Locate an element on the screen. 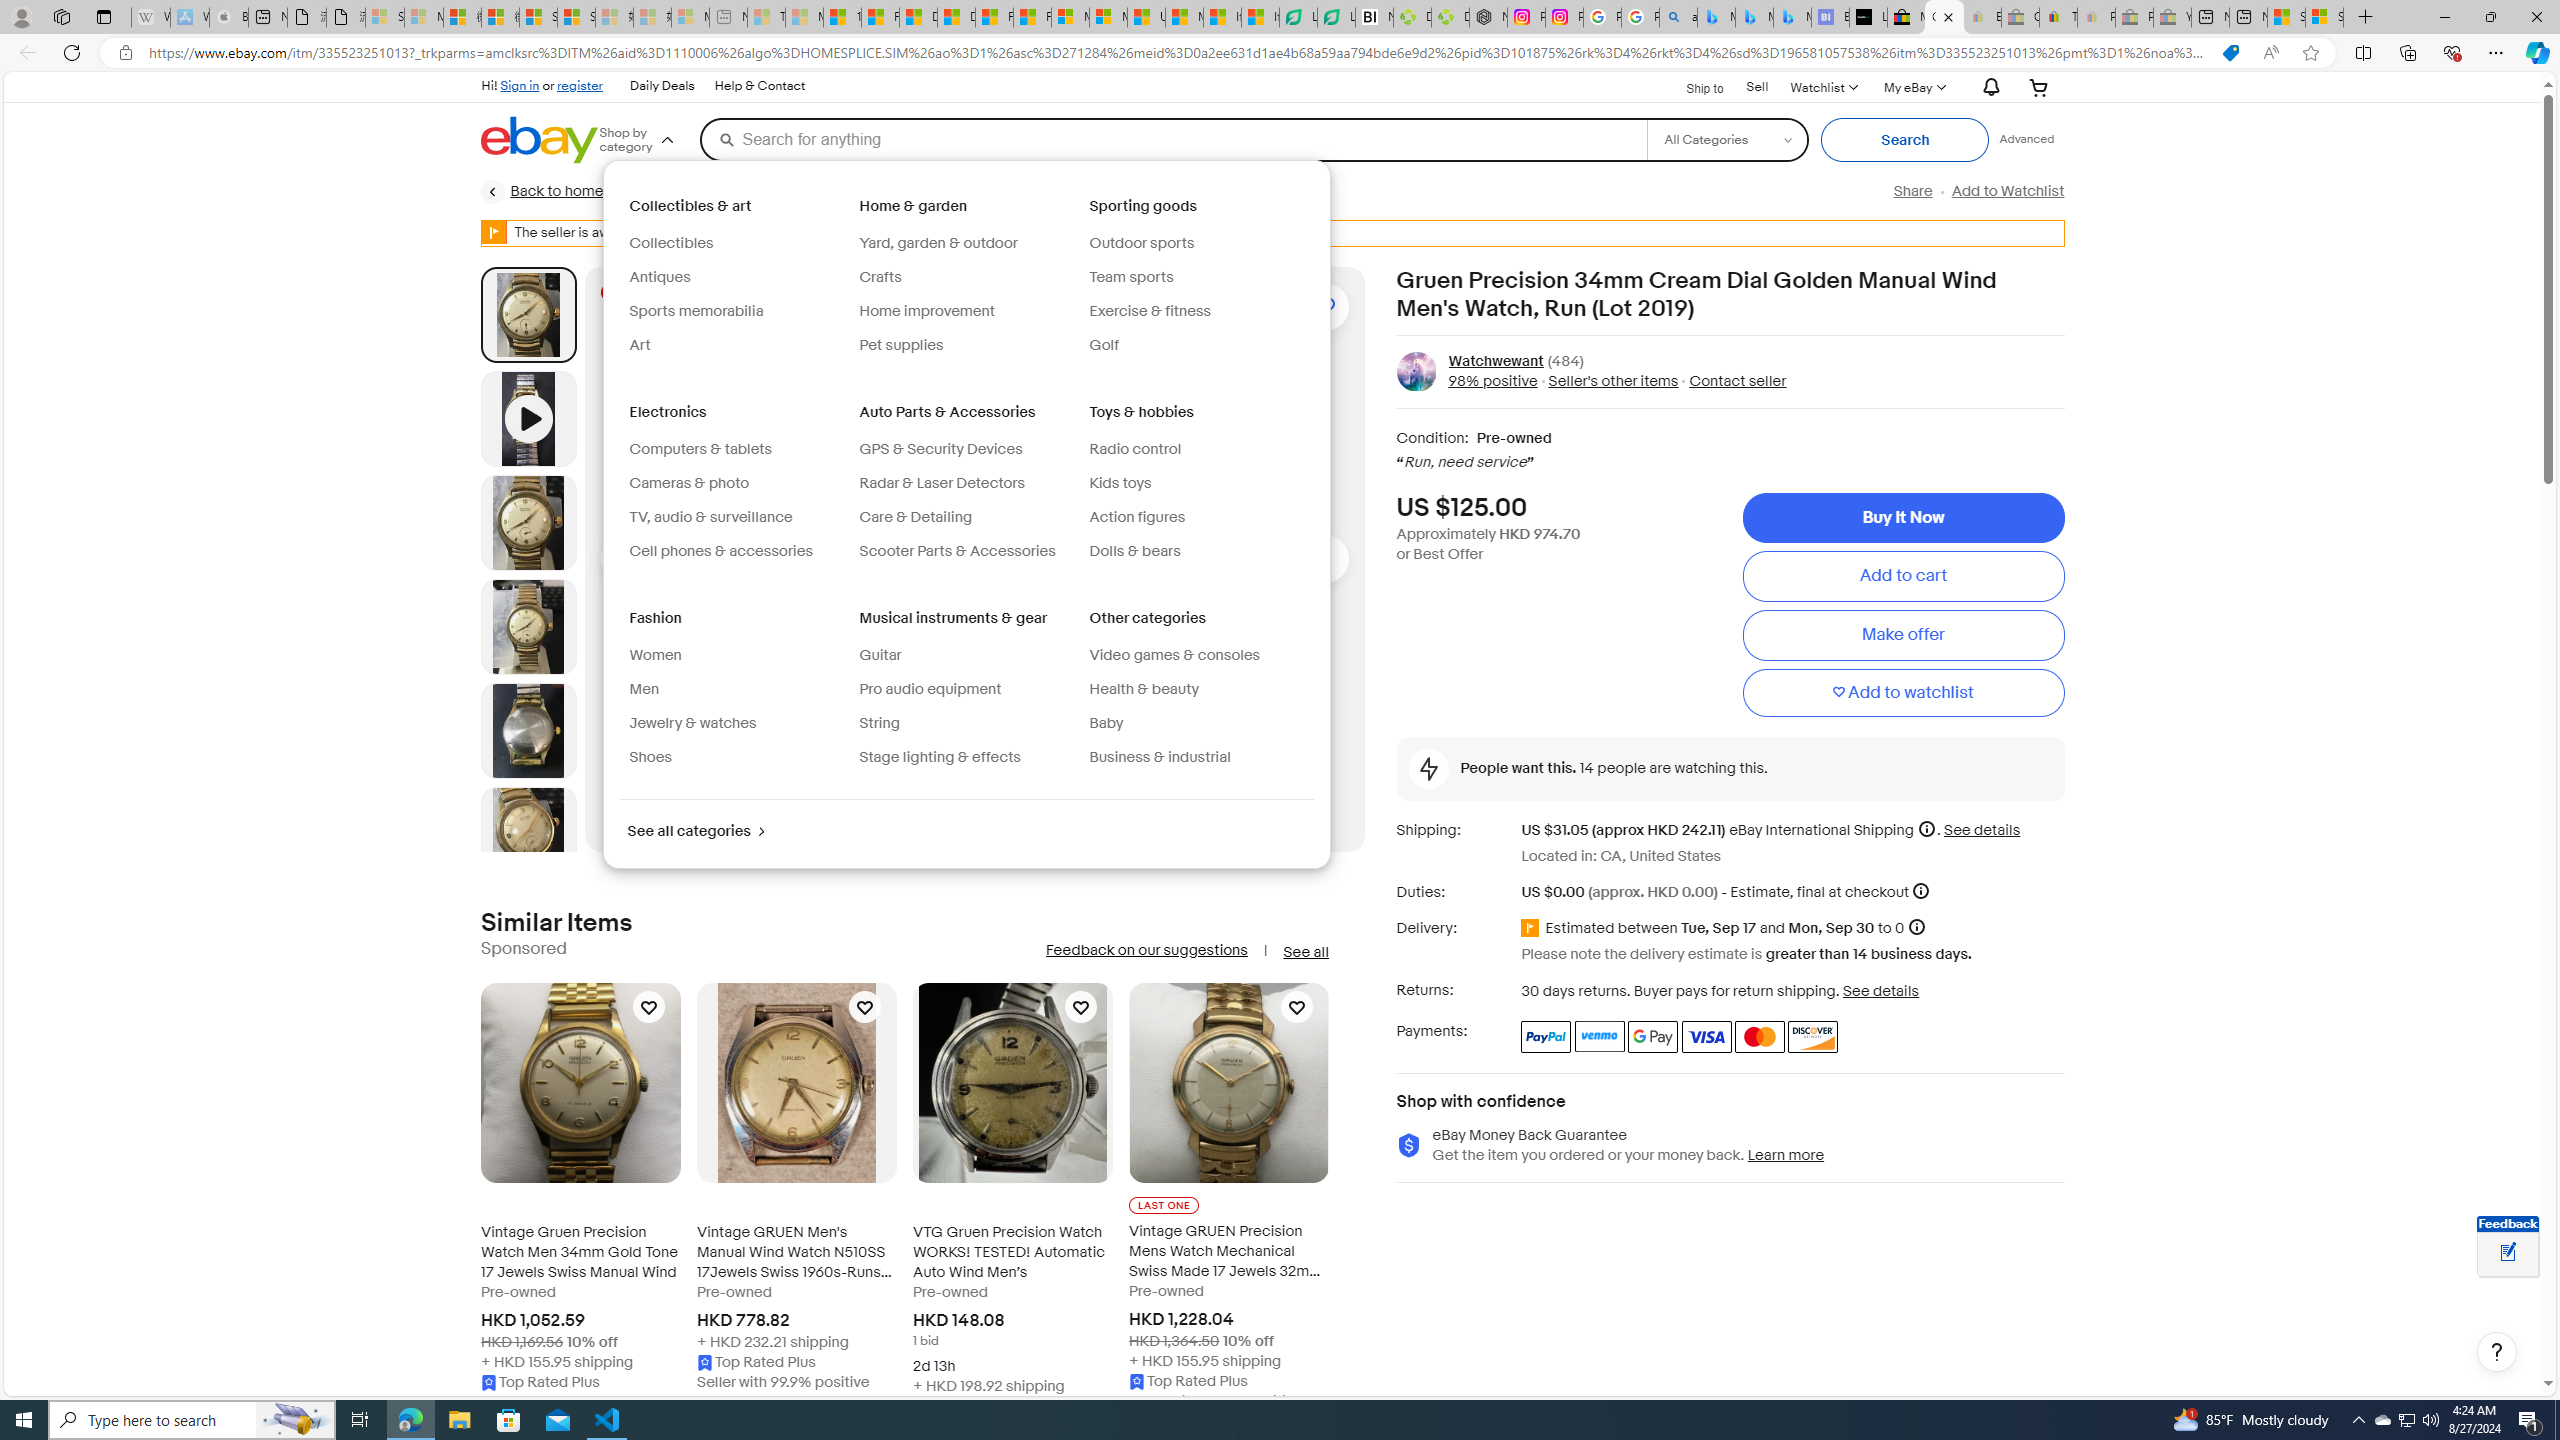 The image size is (2560, 1440). Picture 4 of 13 is located at coordinates (528, 730).